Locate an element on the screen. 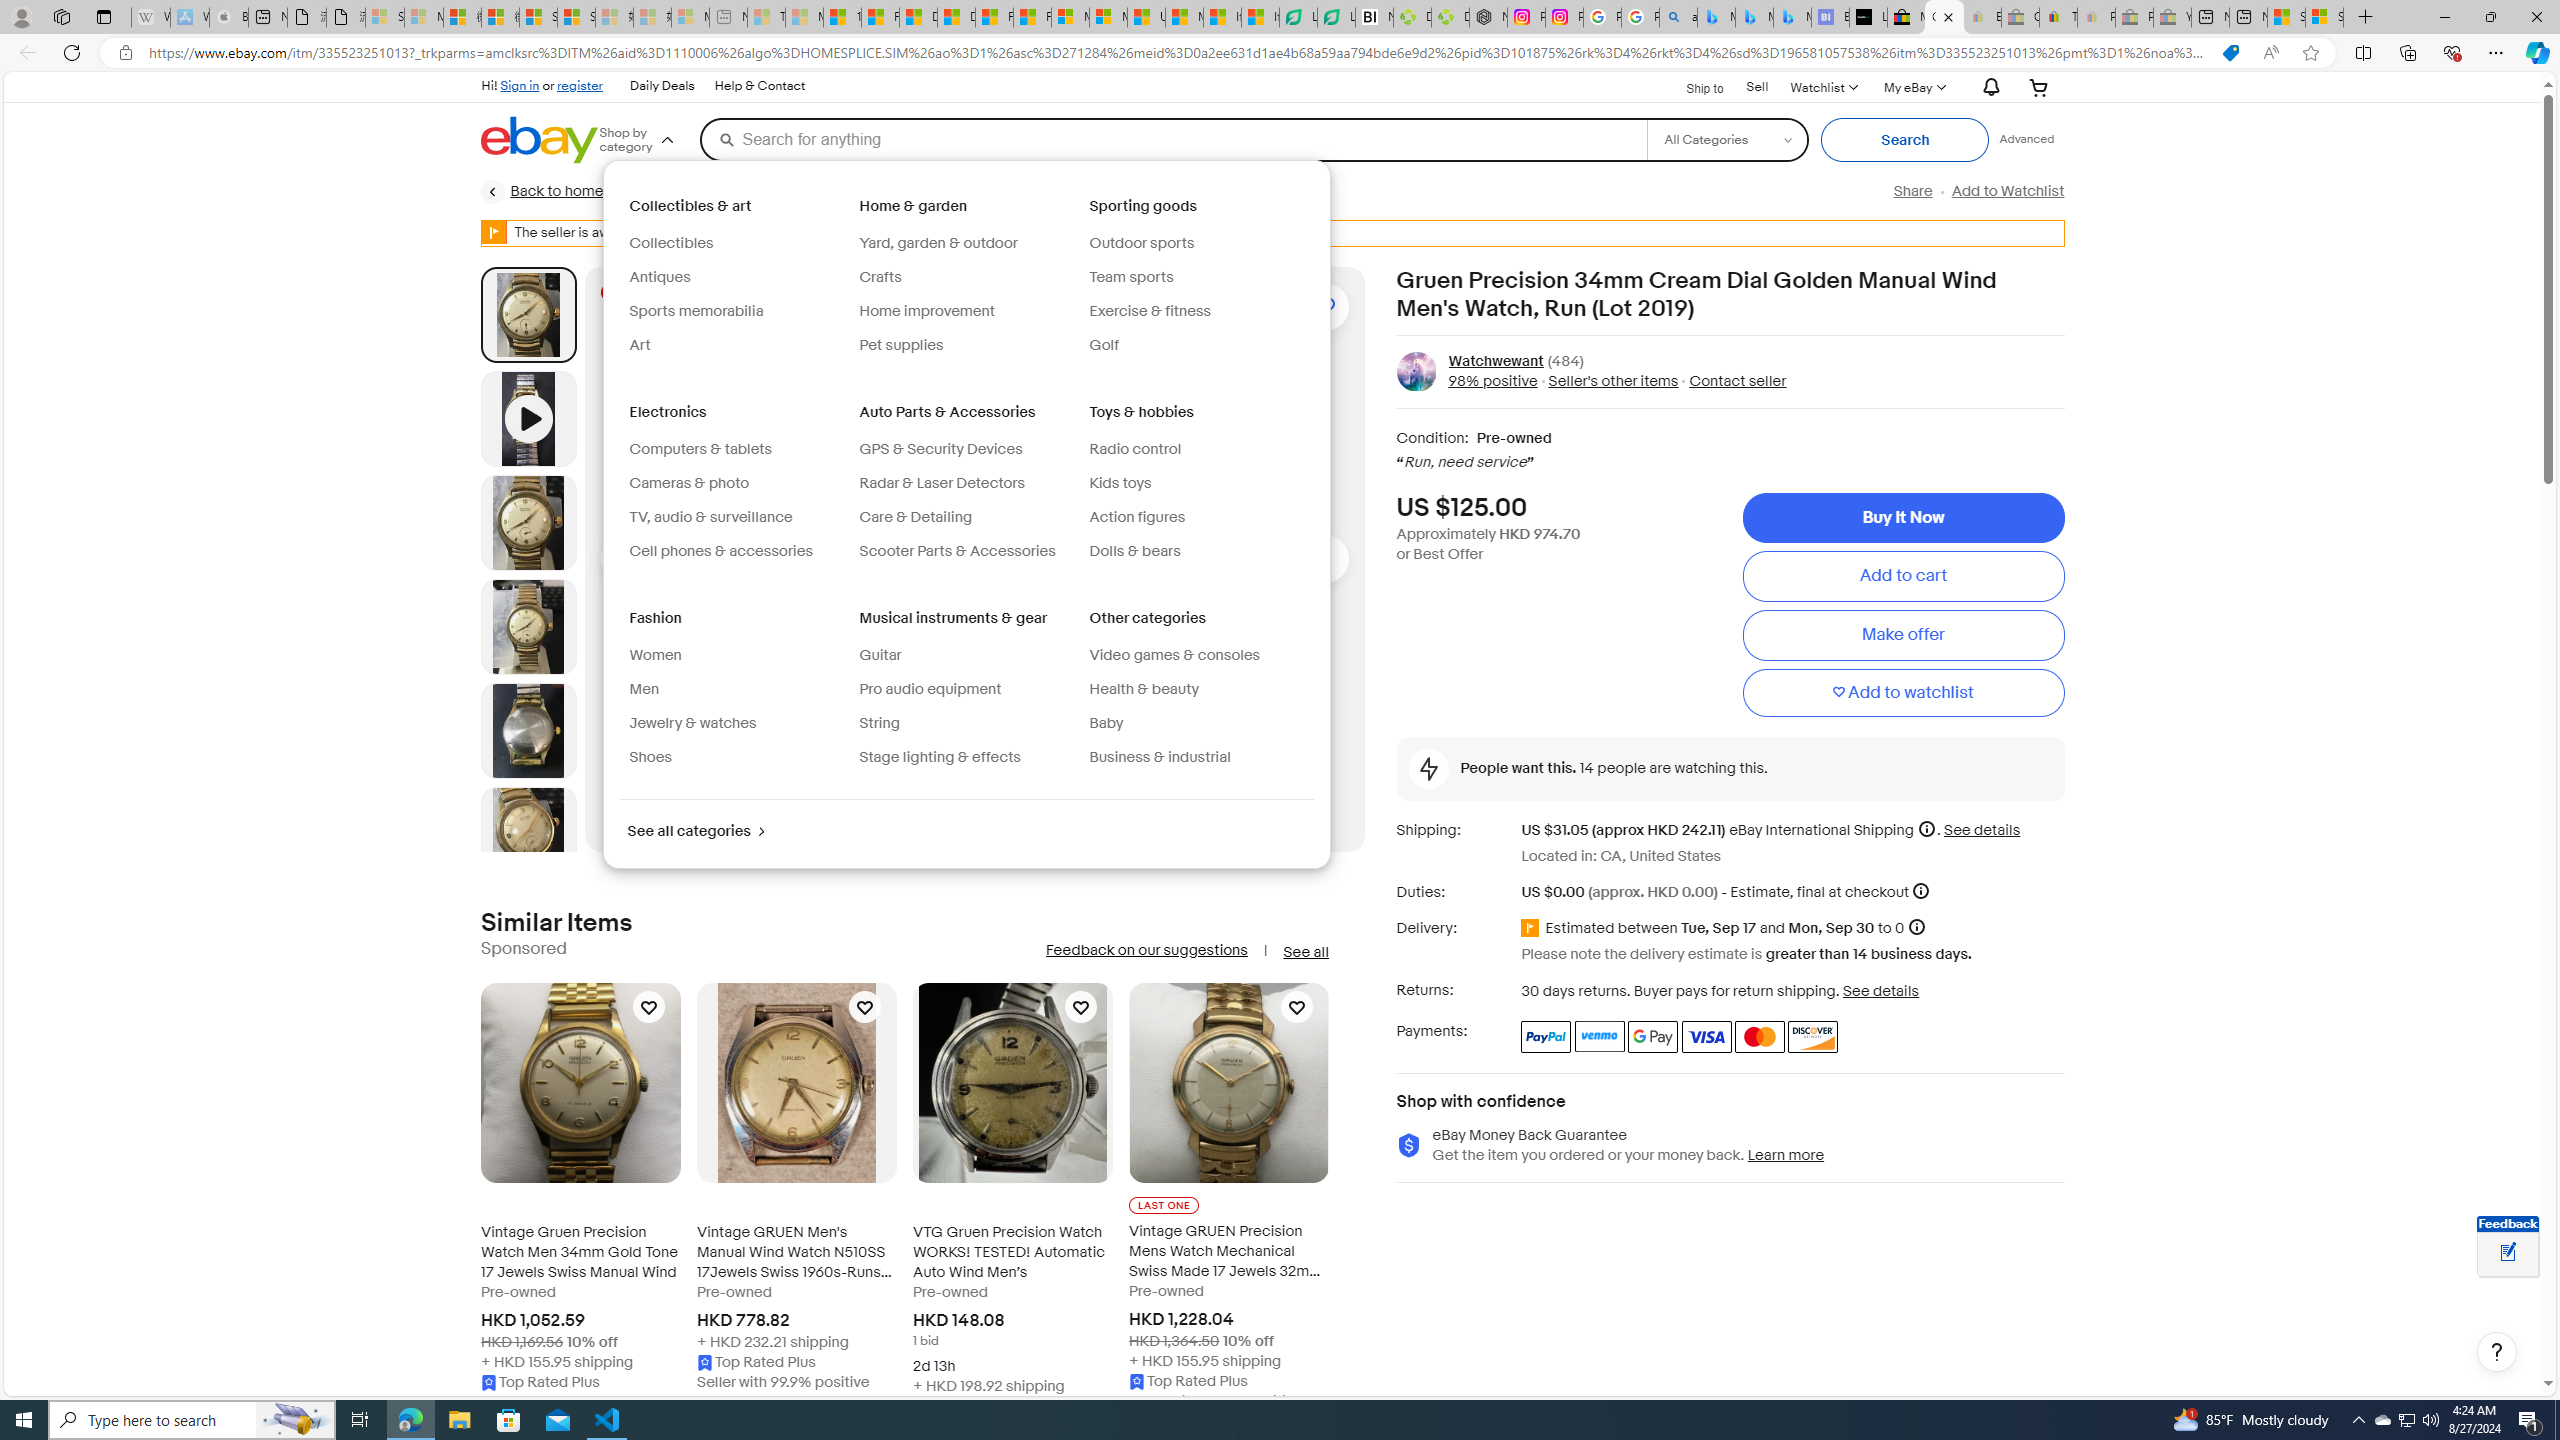 The image size is (2560, 1440). Picture 4 of 13 is located at coordinates (528, 730).